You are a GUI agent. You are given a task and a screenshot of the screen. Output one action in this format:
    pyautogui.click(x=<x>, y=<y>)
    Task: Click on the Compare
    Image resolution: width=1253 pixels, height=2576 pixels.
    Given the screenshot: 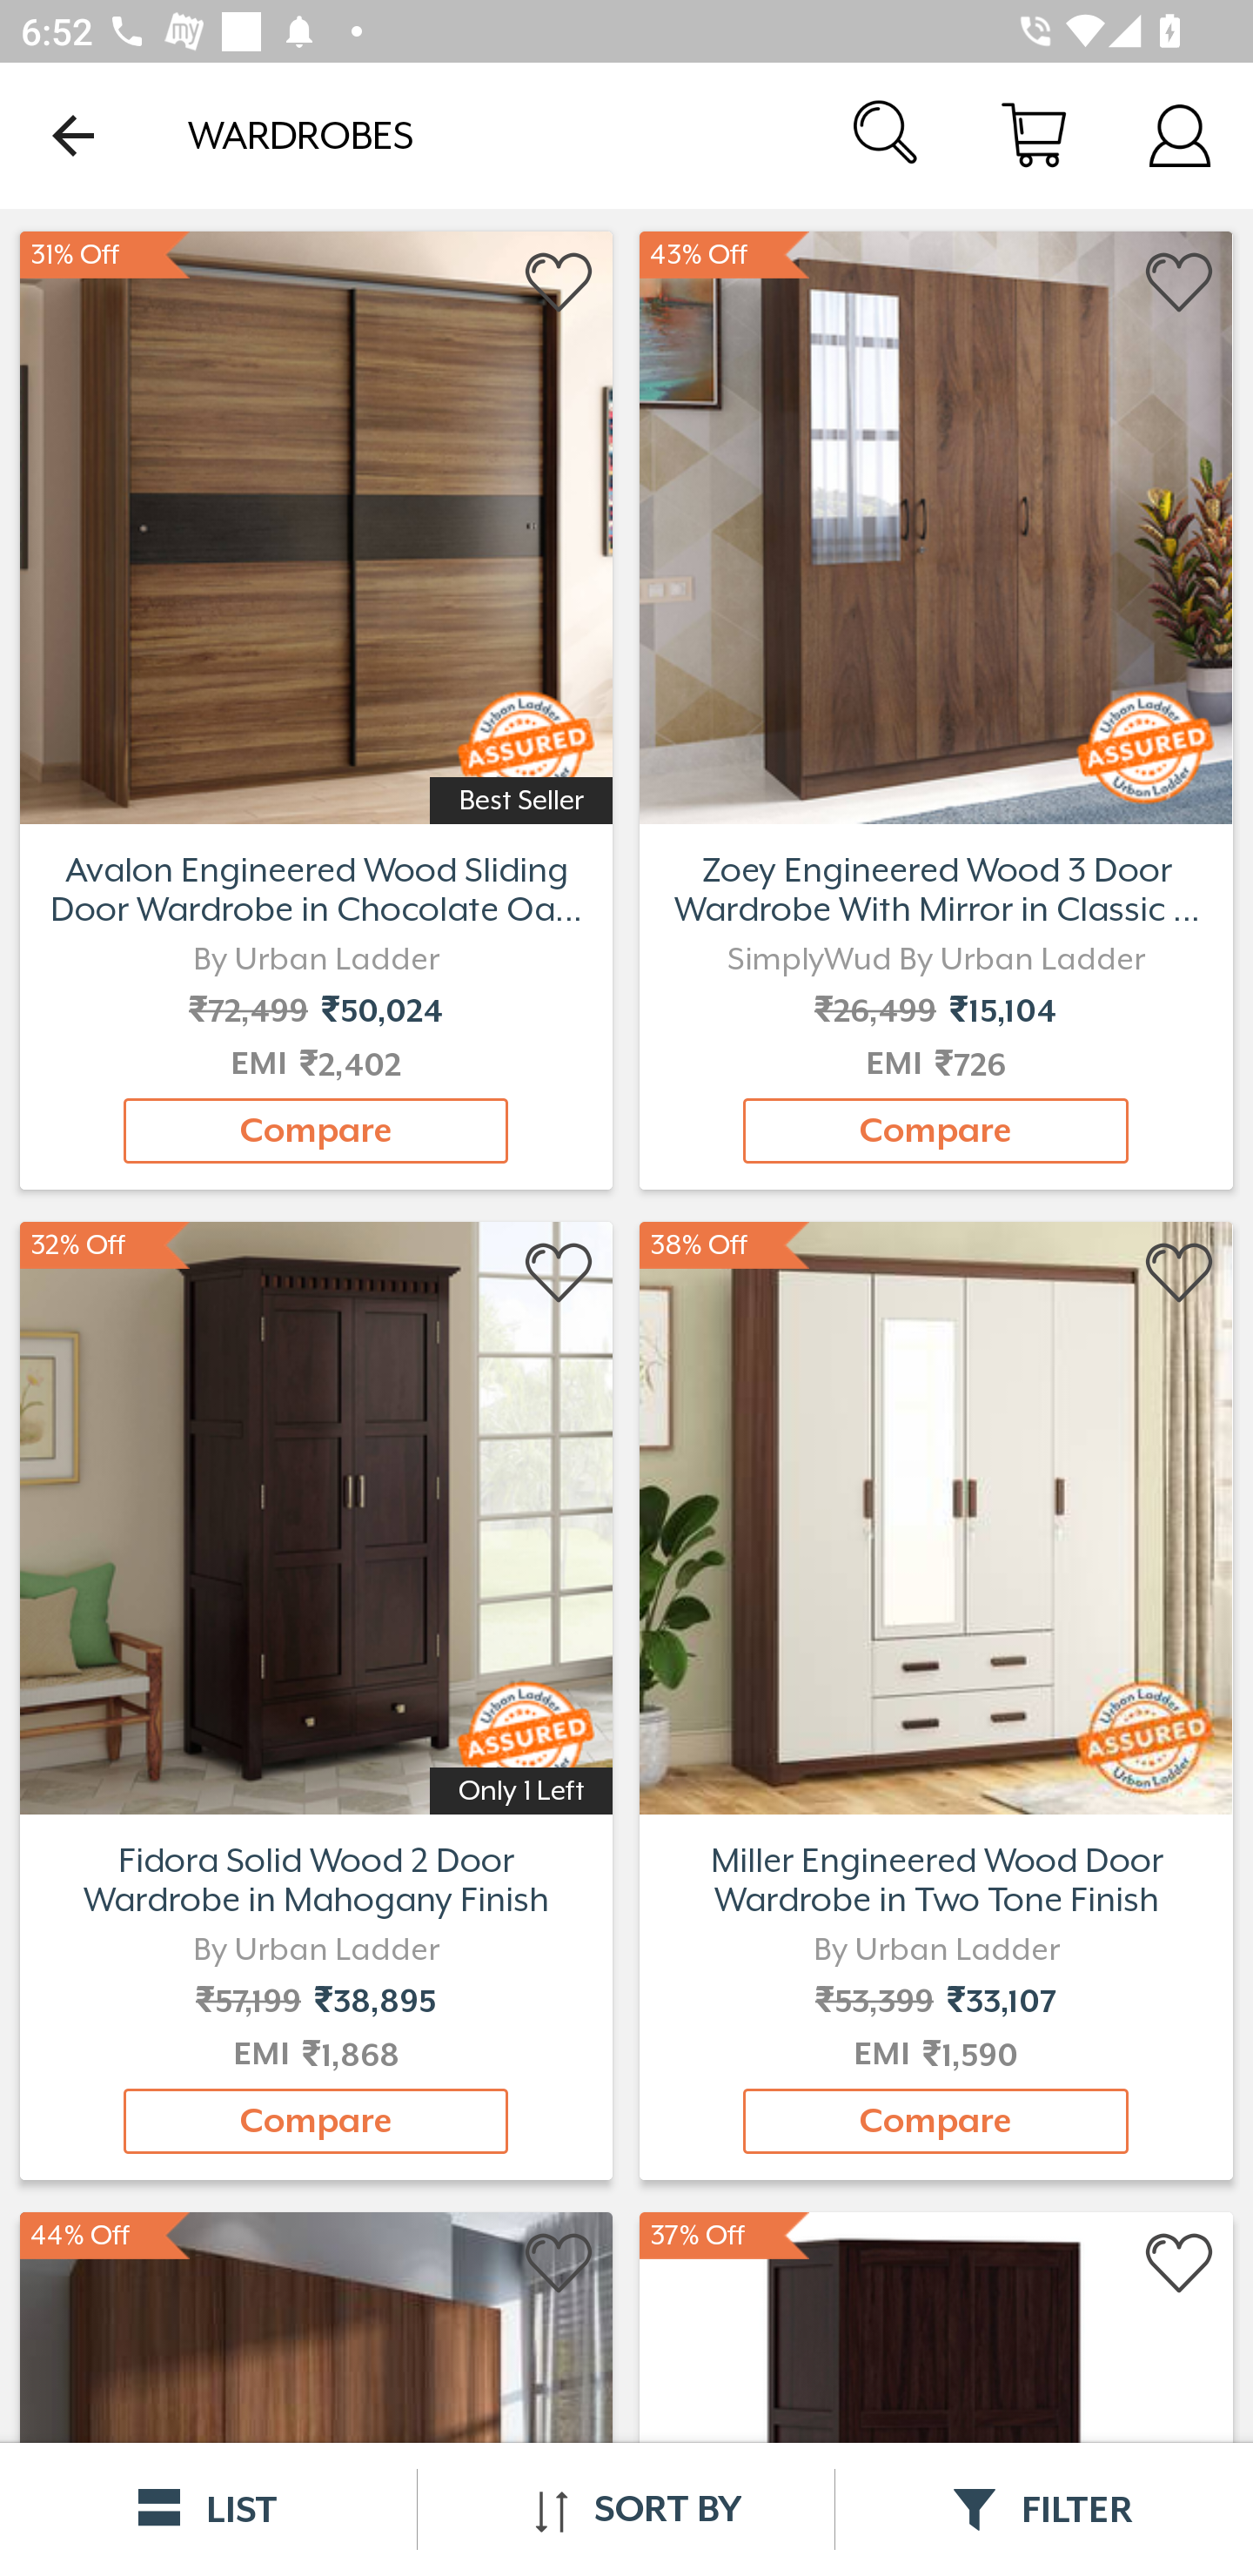 What is the action you would take?
    pyautogui.click(x=935, y=1130)
    